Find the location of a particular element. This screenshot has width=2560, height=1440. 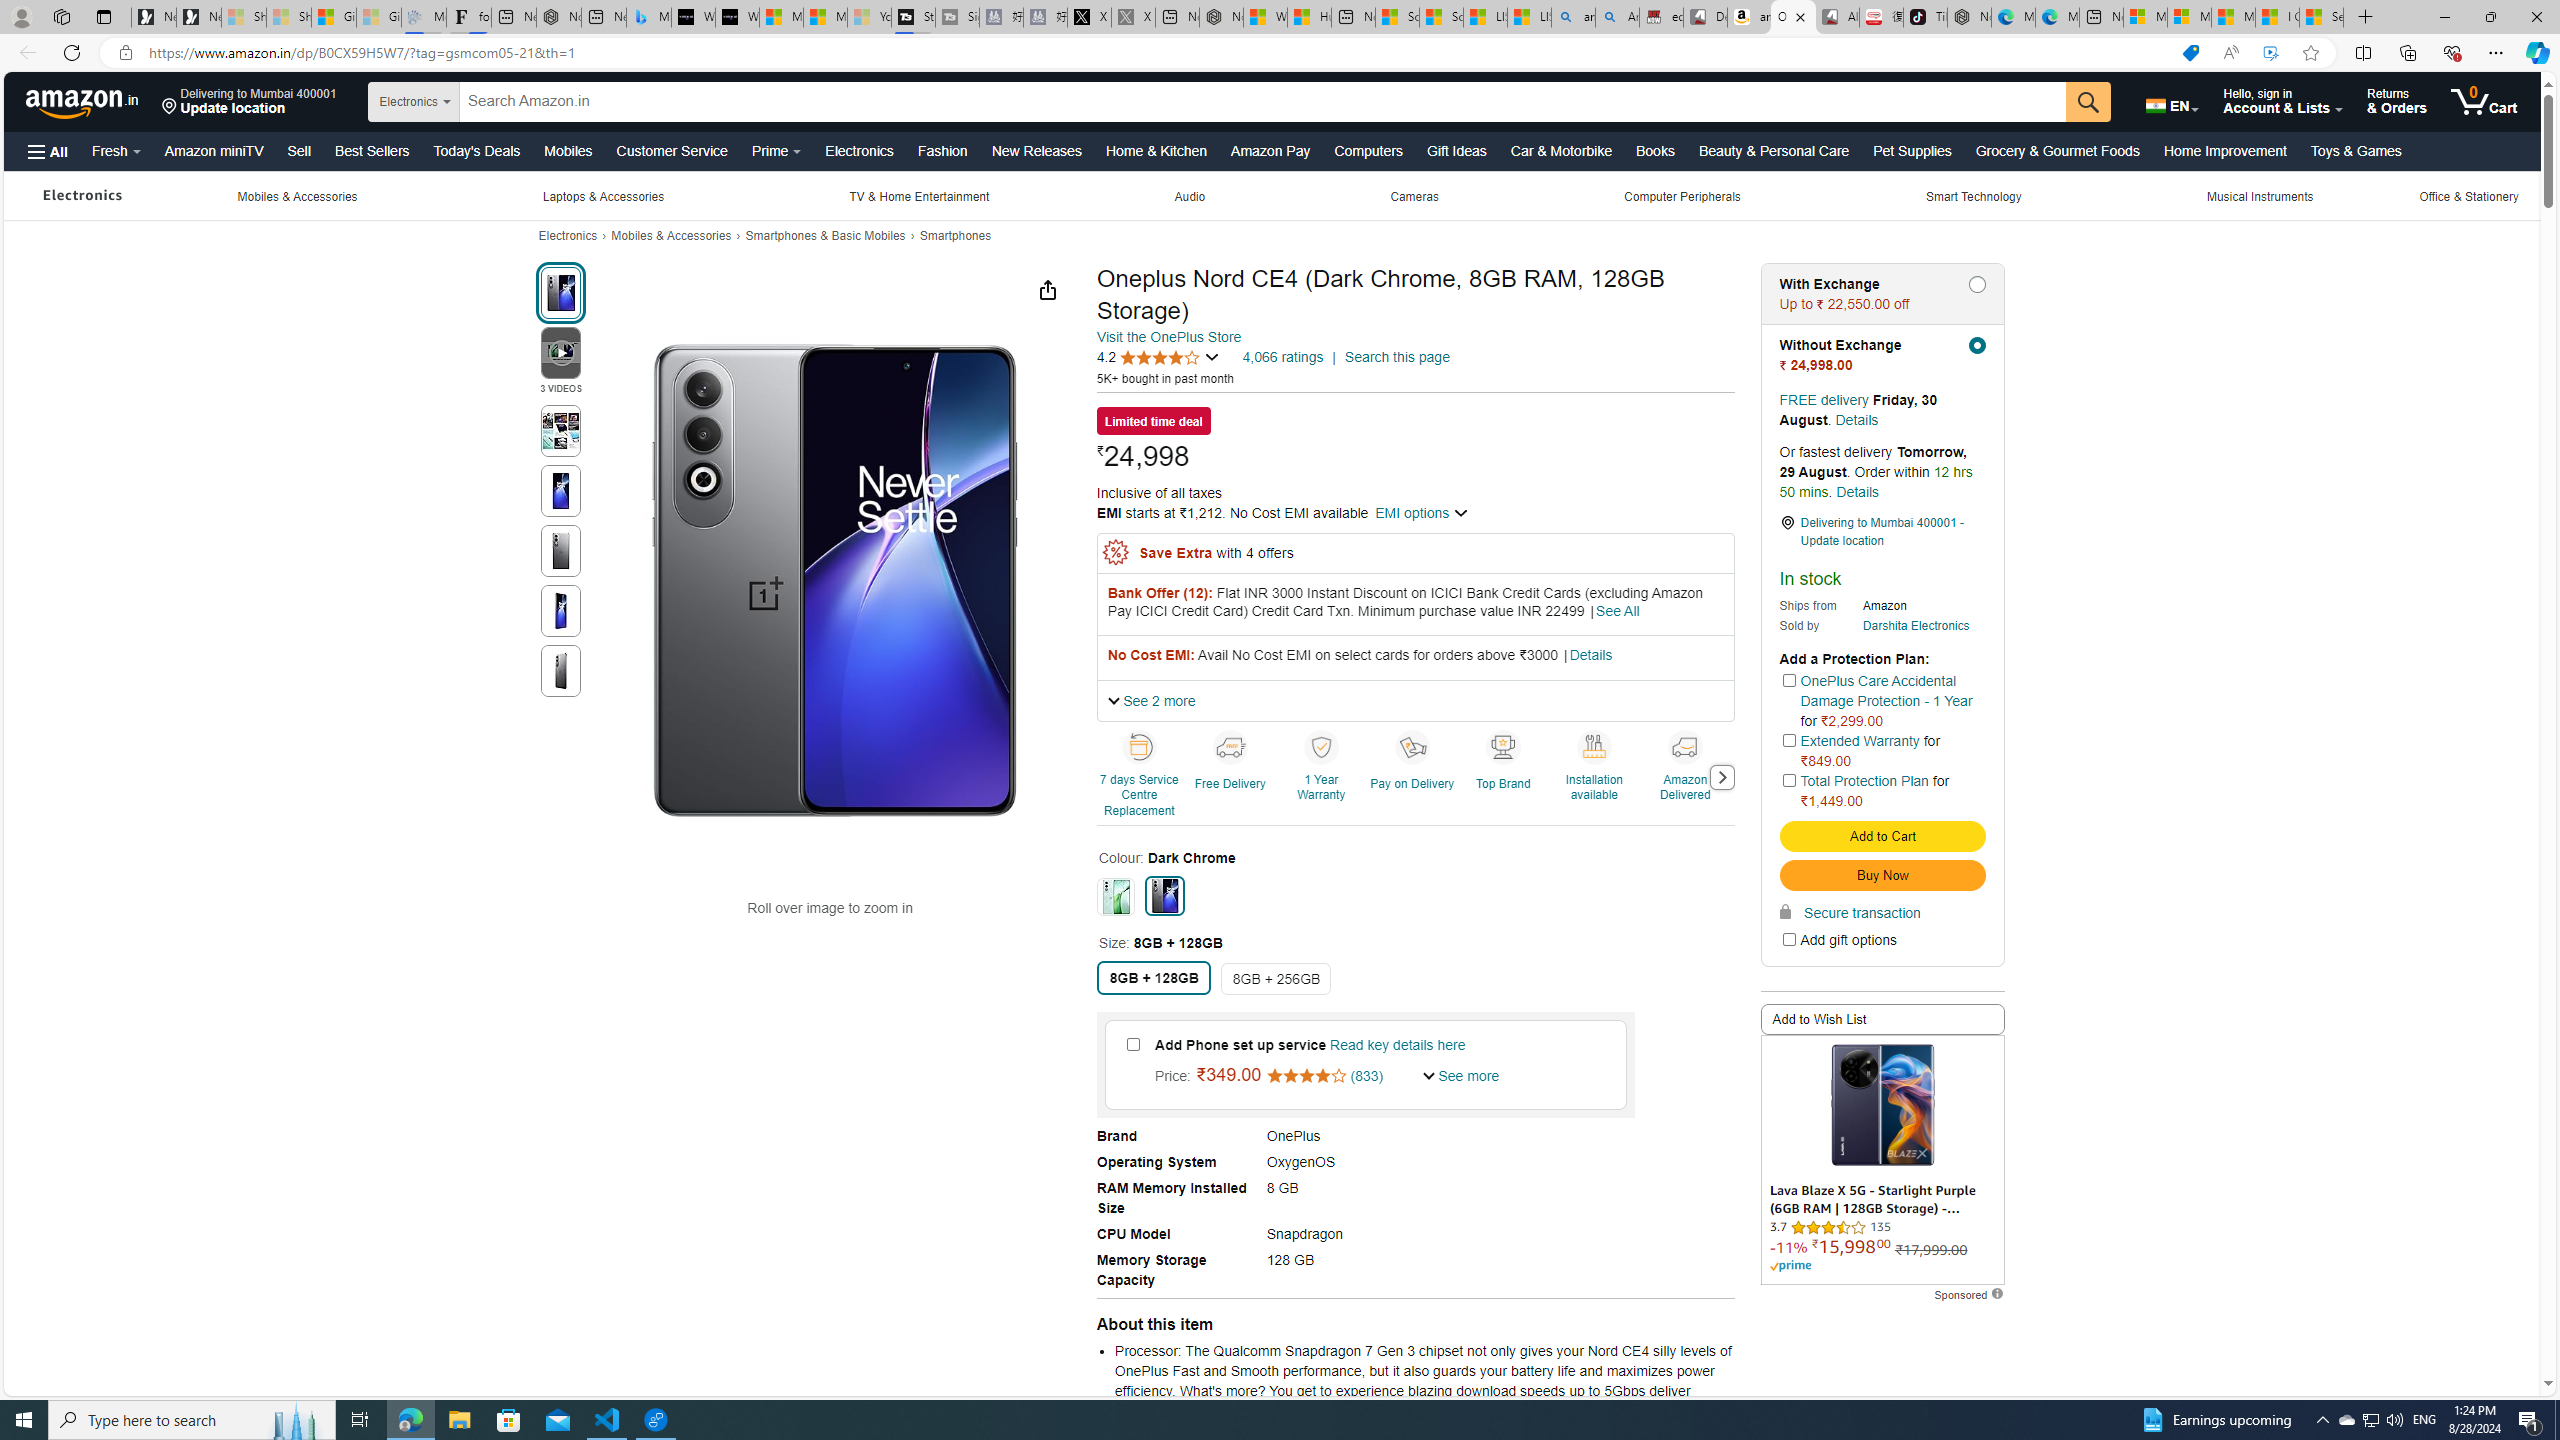

Add gift options is located at coordinates (1789, 940).